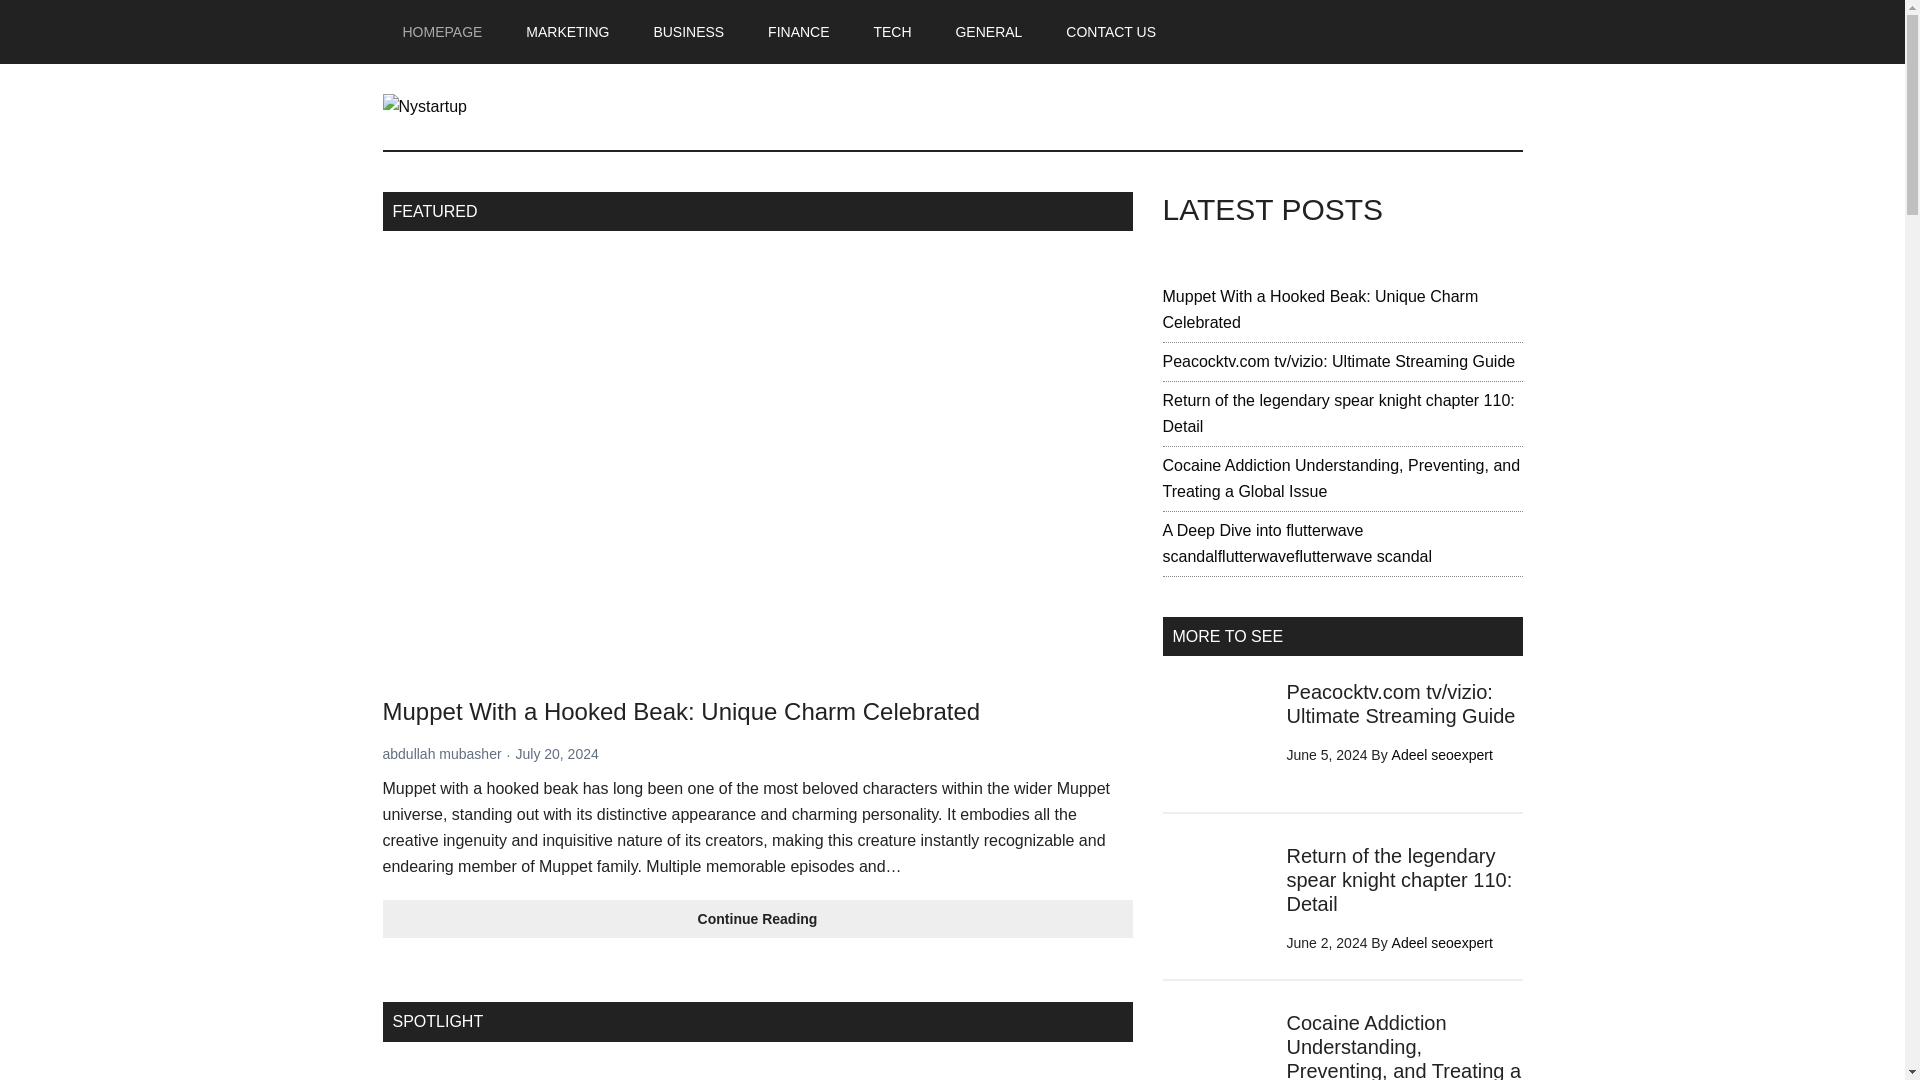  What do you see at coordinates (442, 754) in the screenshot?
I see `abdullah mubasher` at bounding box center [442, 754].